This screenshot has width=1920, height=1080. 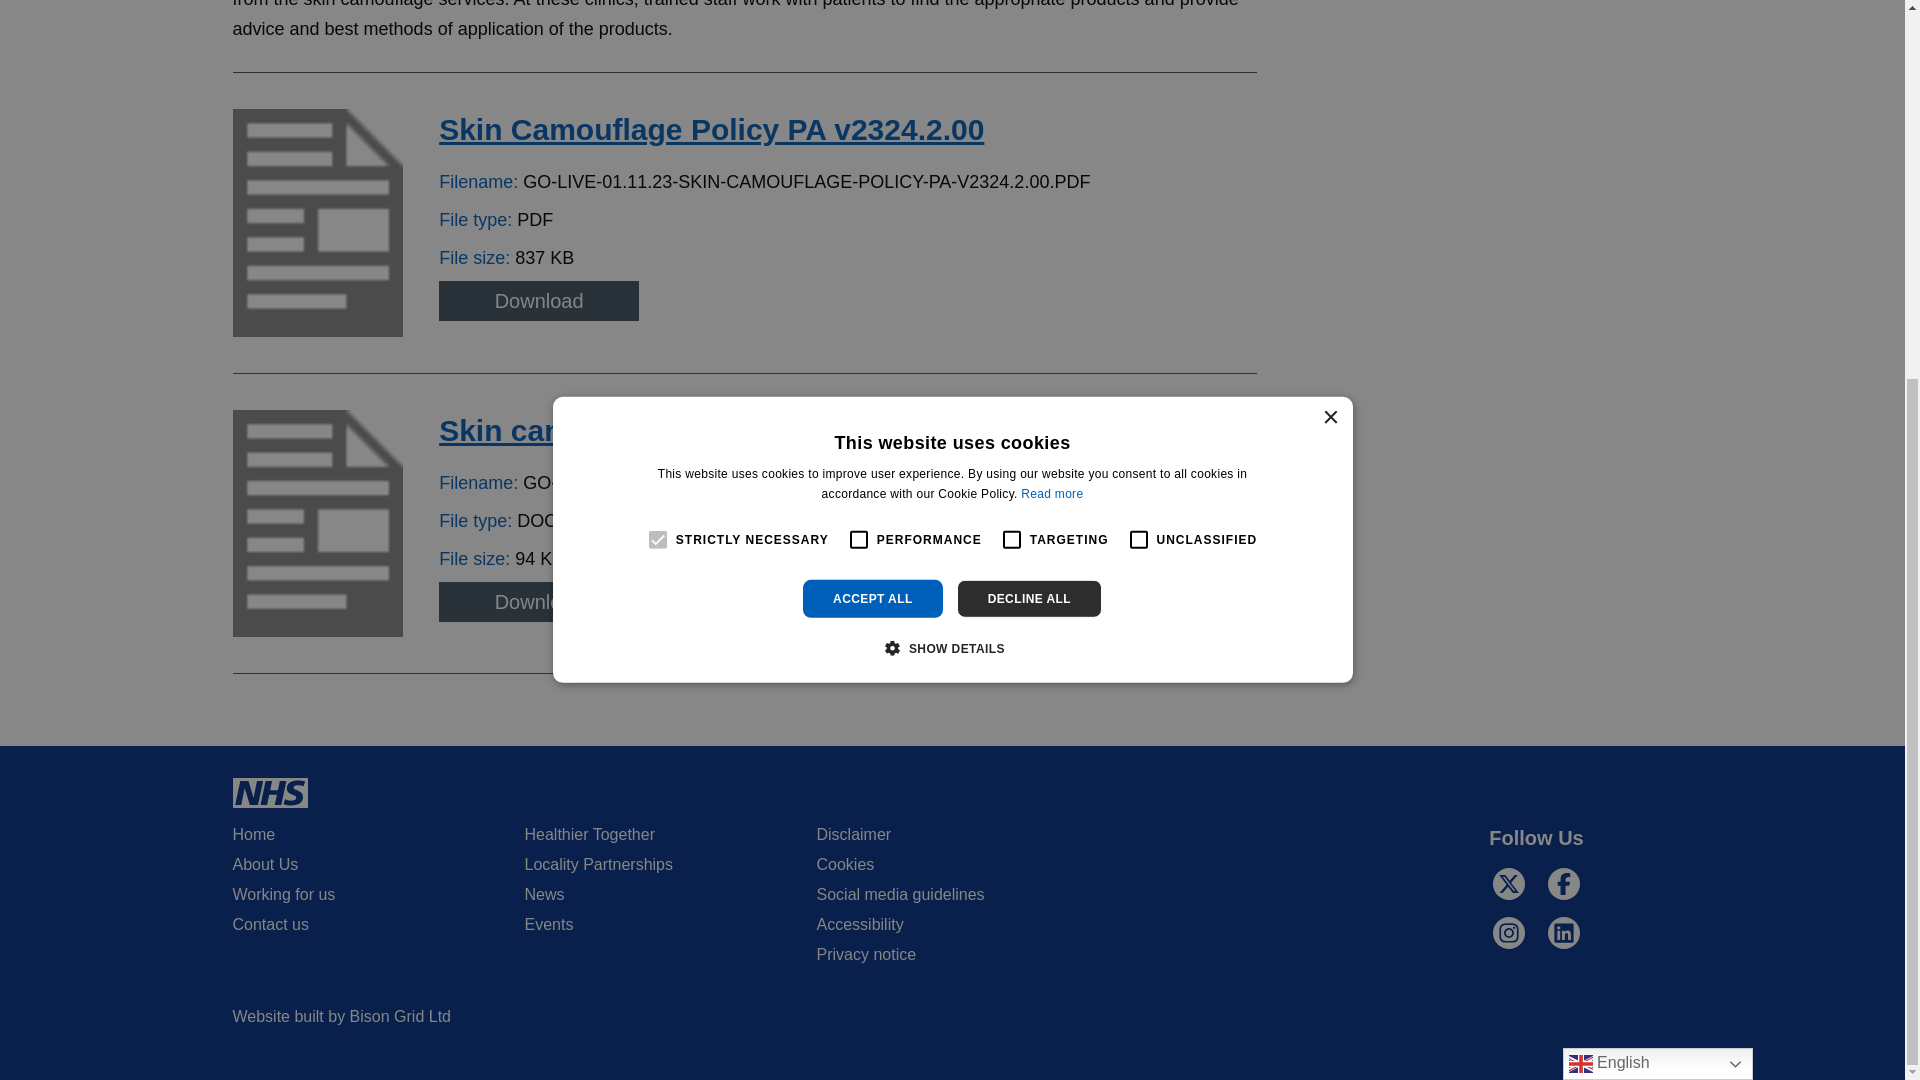 What do you see at coordinates (1562, 884) in the screenshot?
I see `Facebook` at bounding box center [1562, 884].